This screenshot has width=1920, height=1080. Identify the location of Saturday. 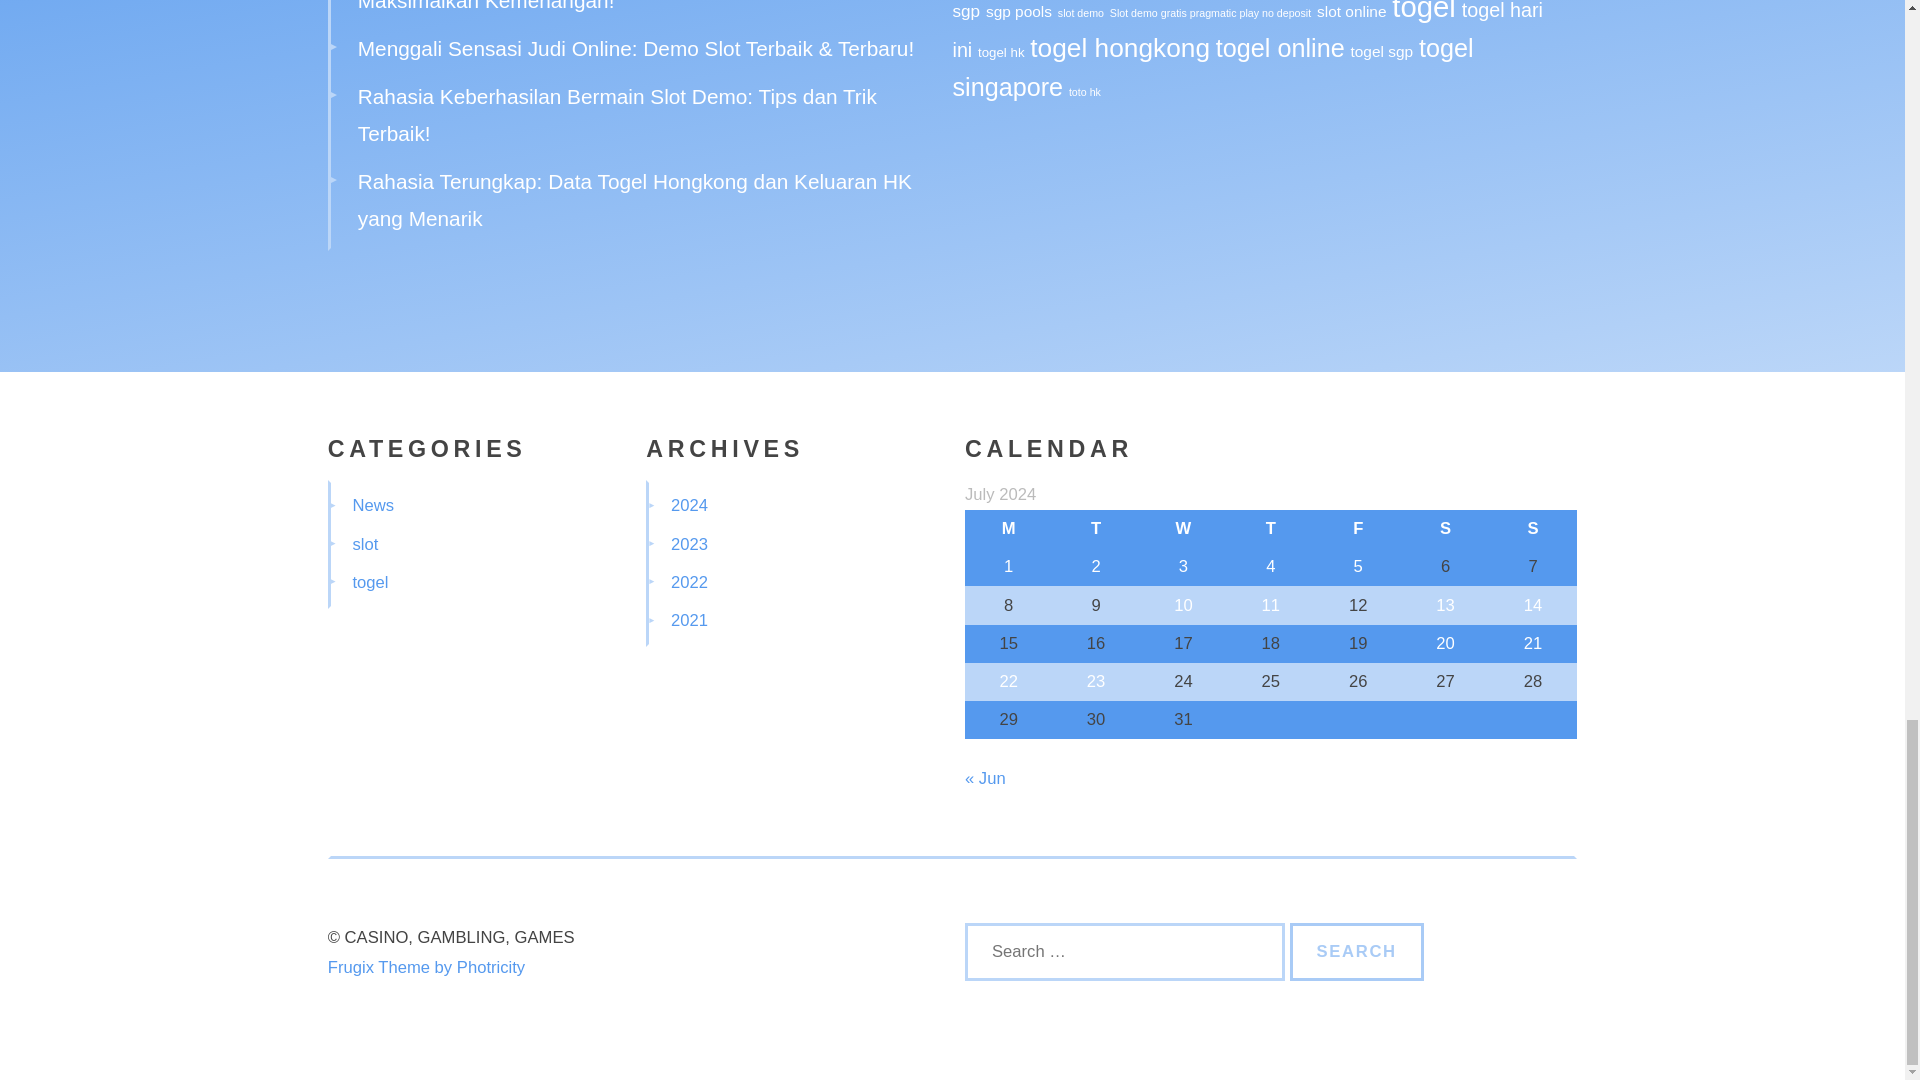
(1445, 528).